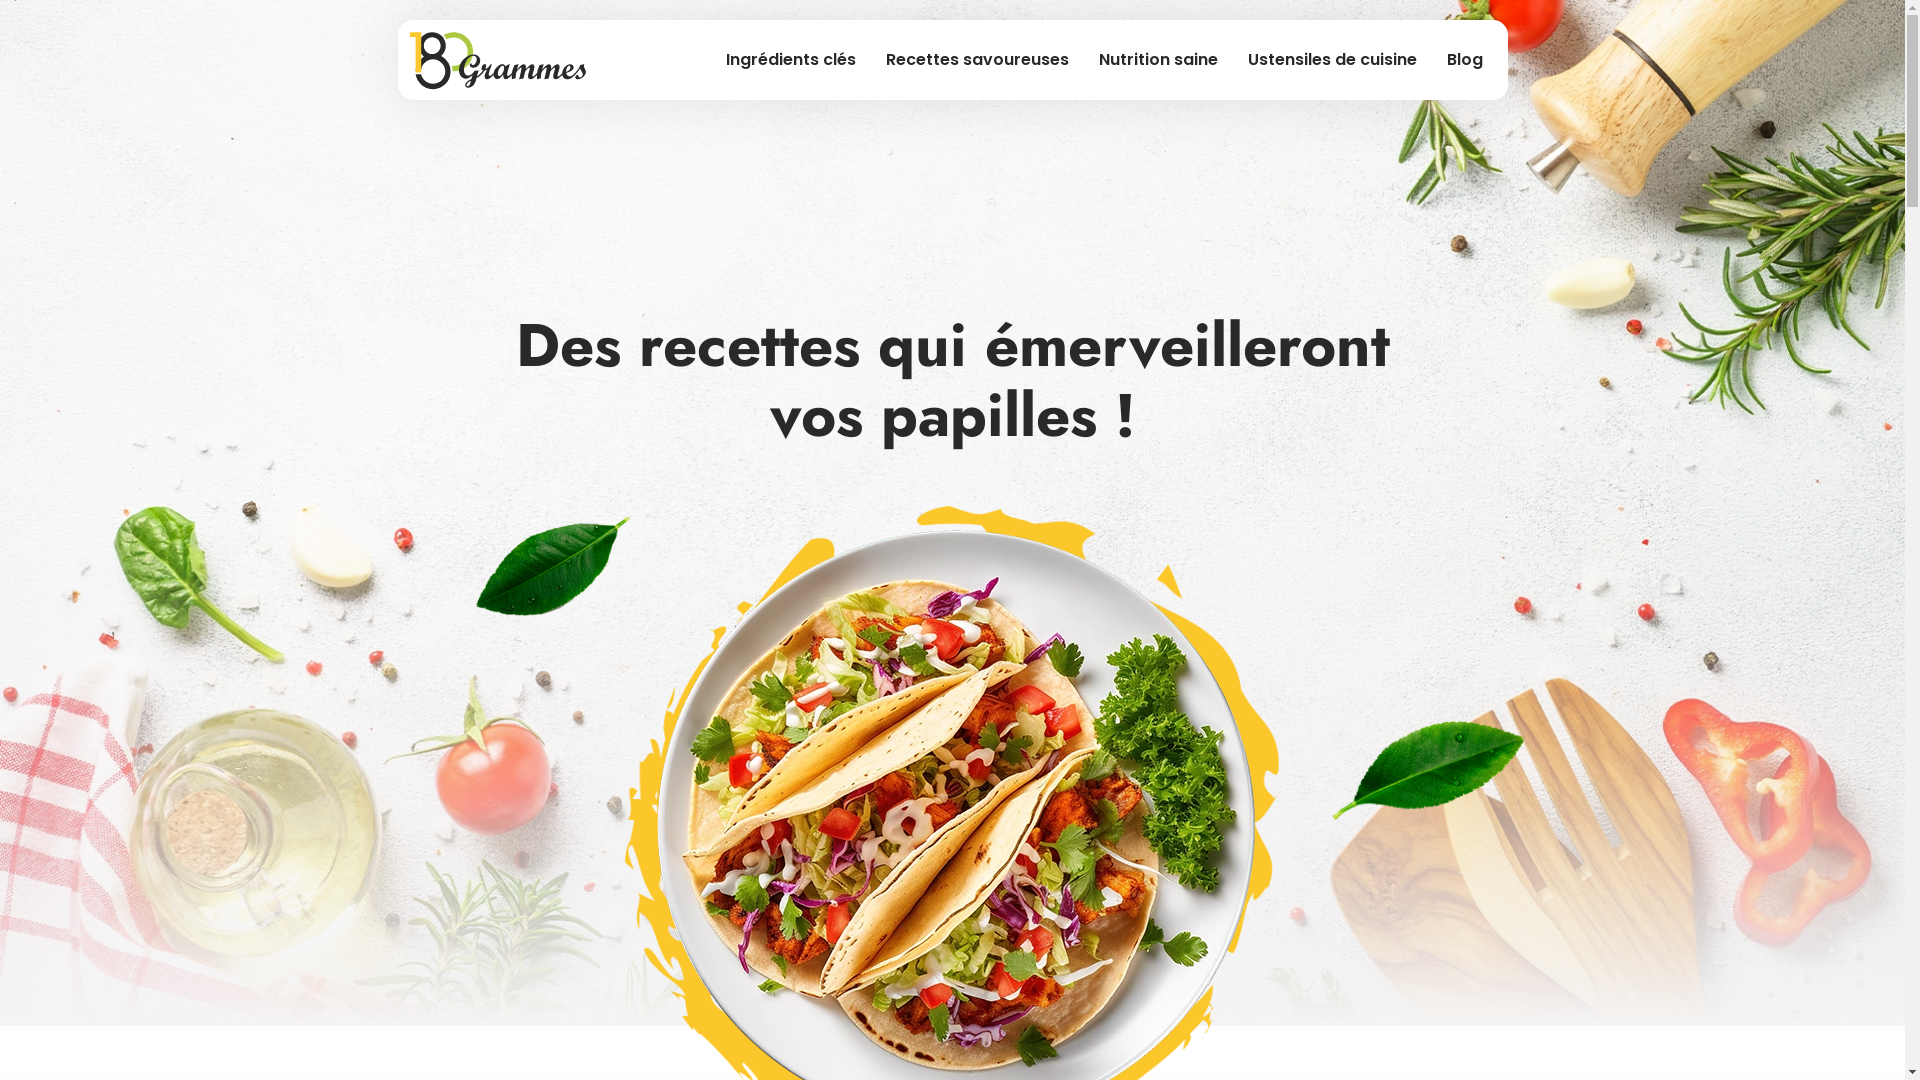  I want to click on Nutrition saine, so click(1158, 60).